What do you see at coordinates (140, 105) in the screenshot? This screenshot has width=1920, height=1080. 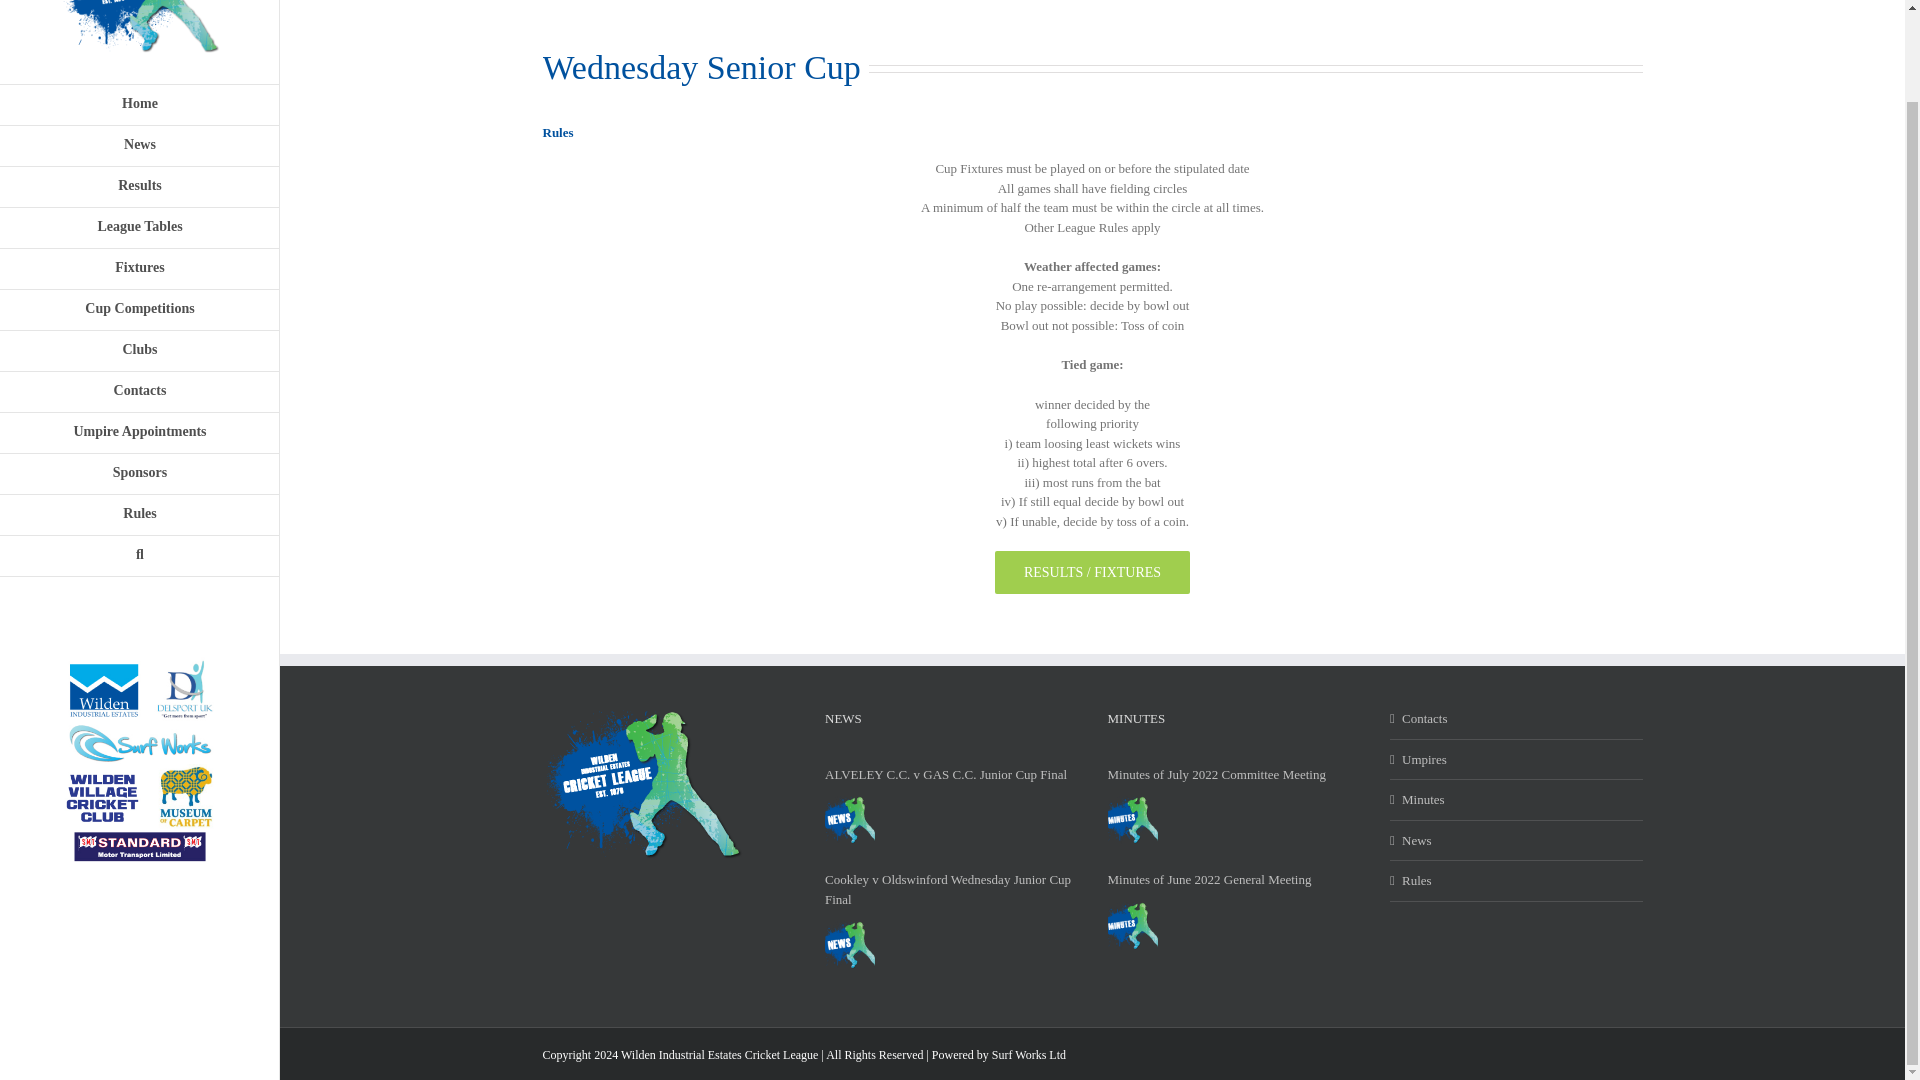 I see `Home` at bounding box center [140, 105].